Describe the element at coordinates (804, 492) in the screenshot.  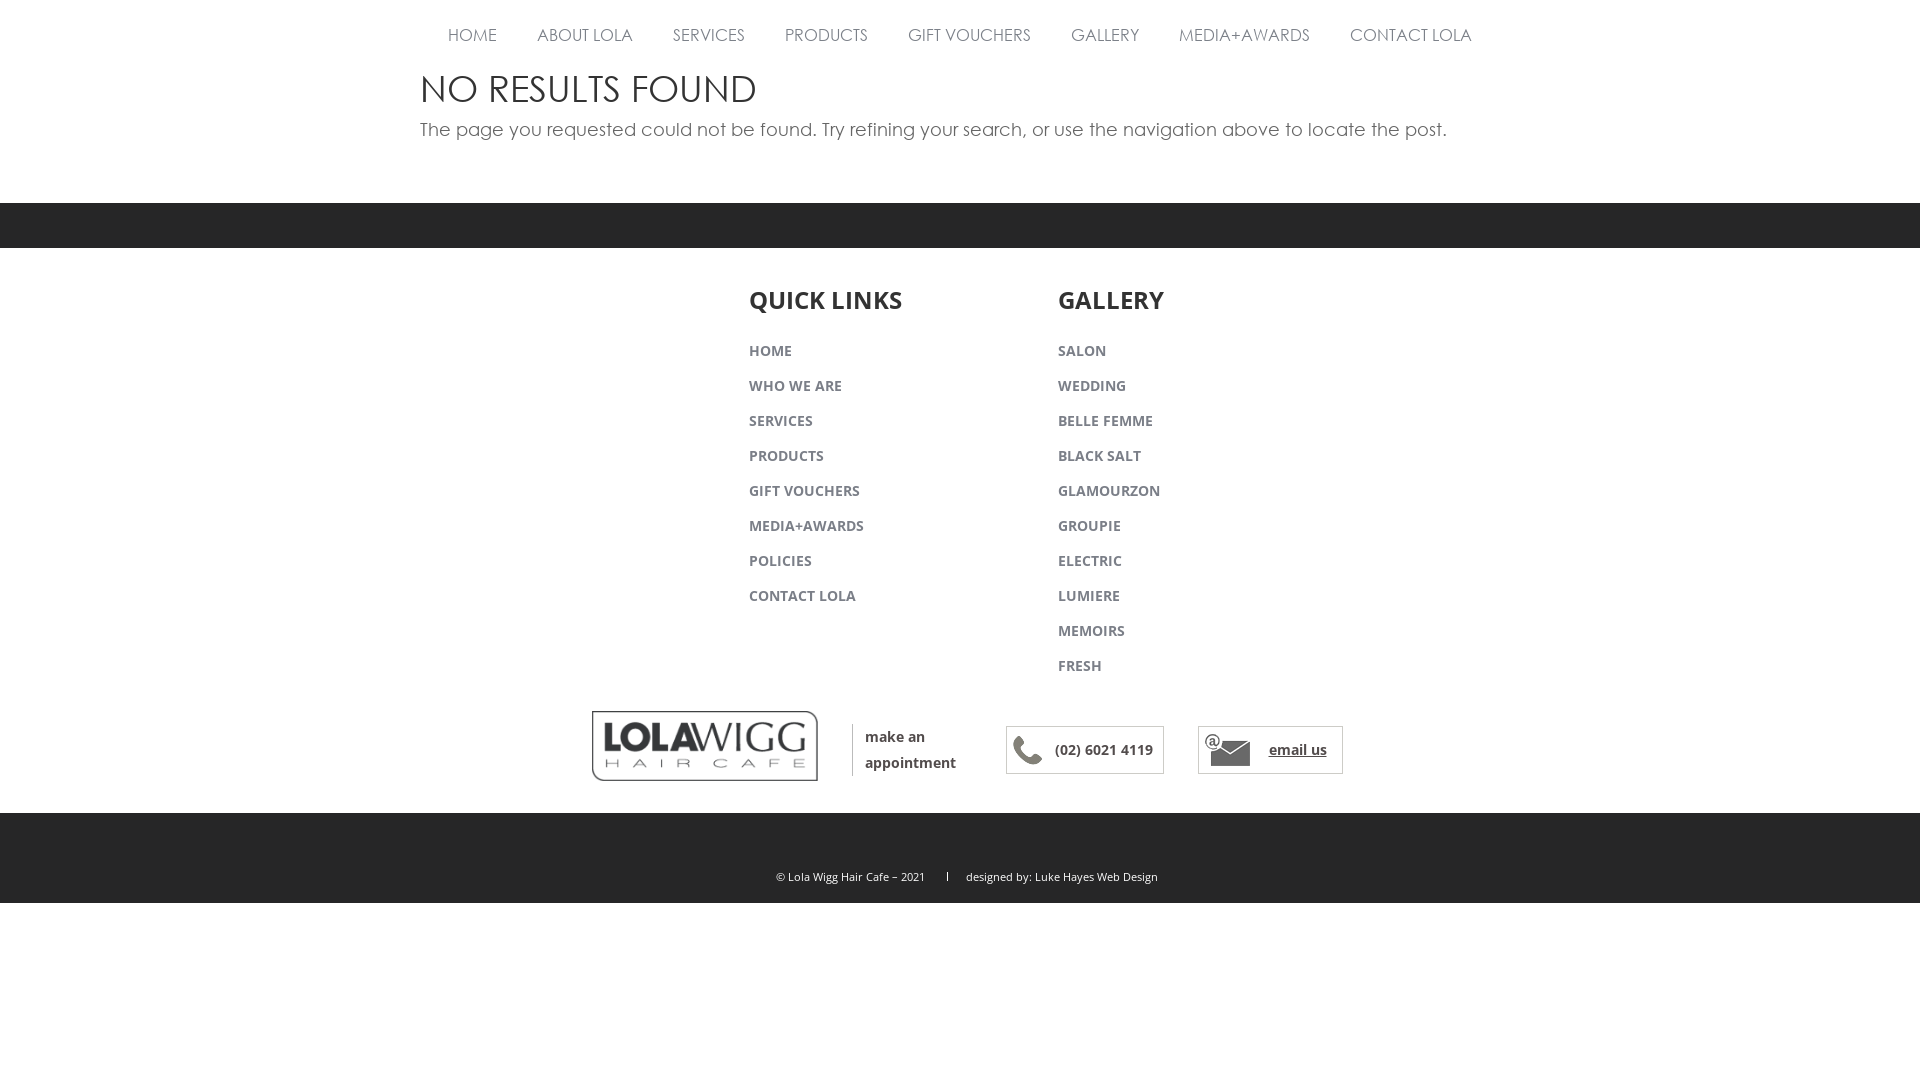
I see `GIFT VOUCHERS` at that location.